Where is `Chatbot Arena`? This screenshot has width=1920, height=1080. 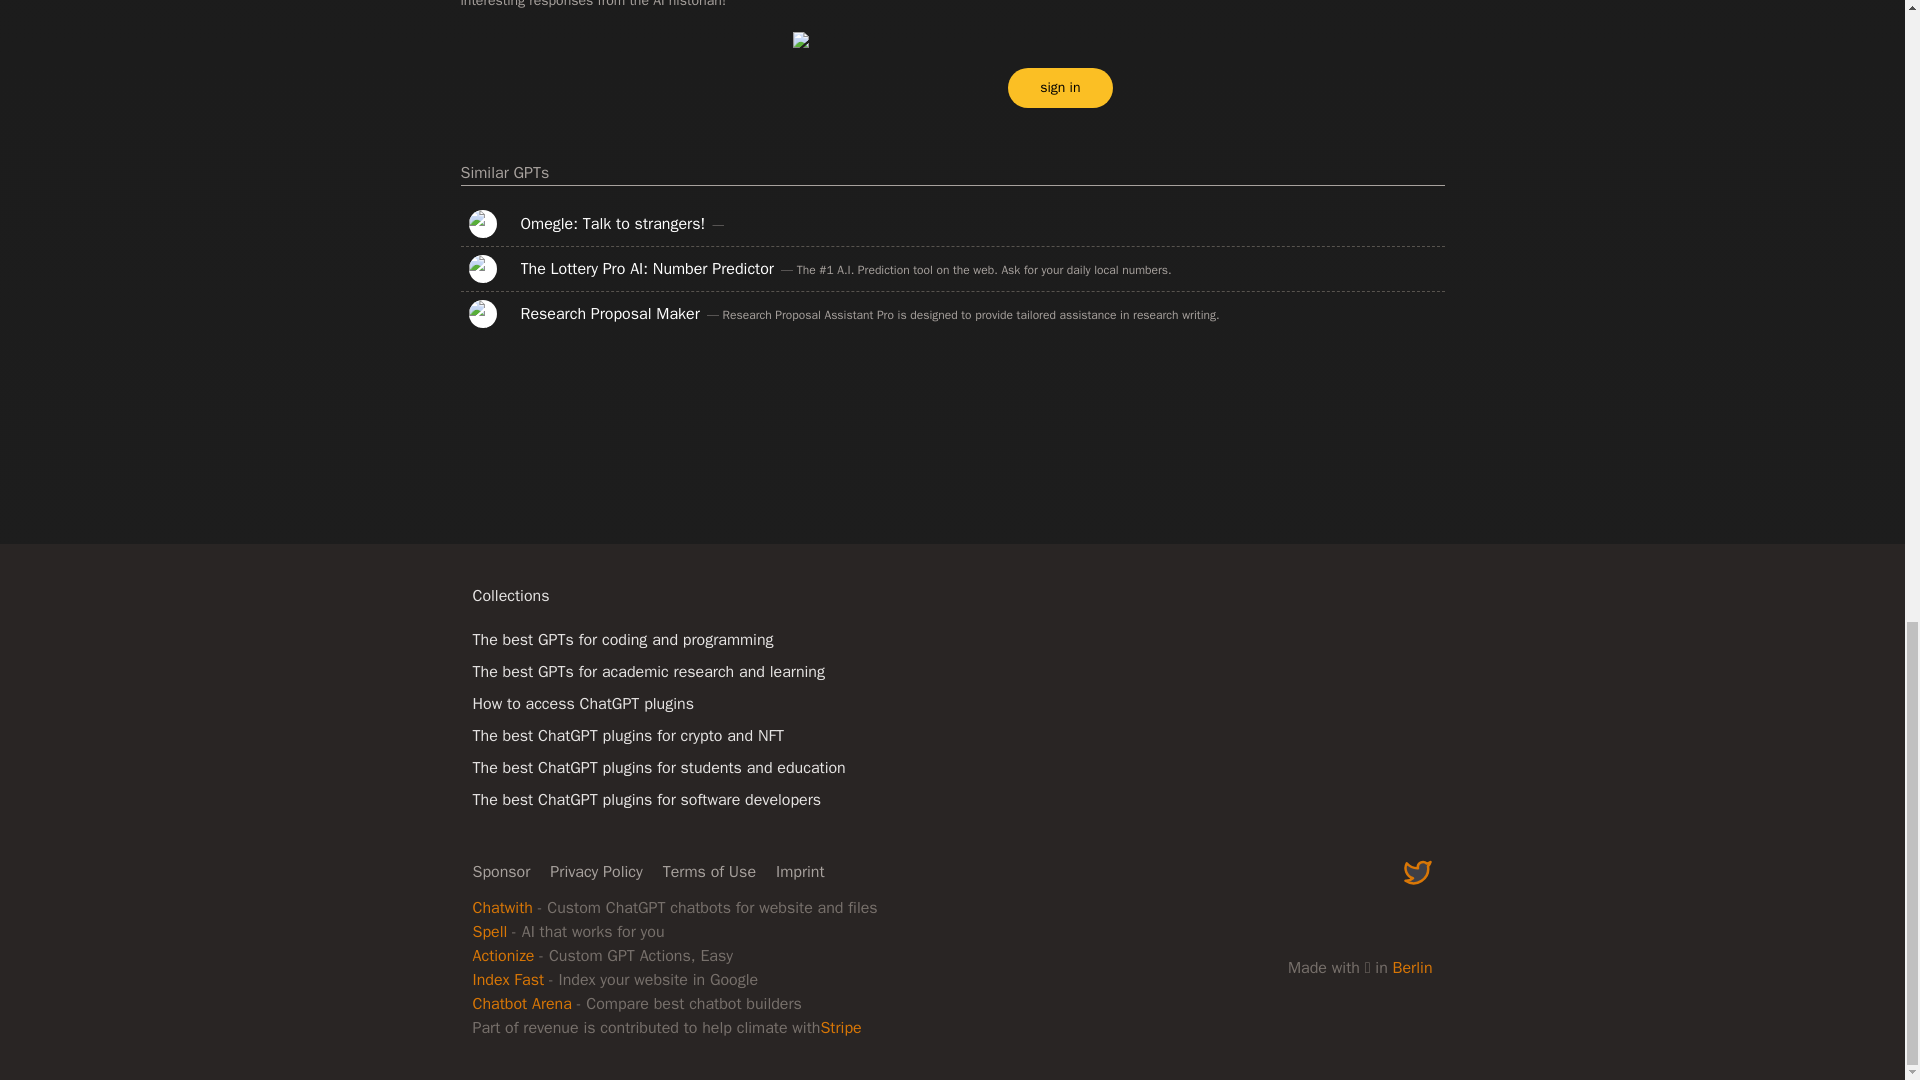
Chatbot Arena is located at coordinates (521, 1004).